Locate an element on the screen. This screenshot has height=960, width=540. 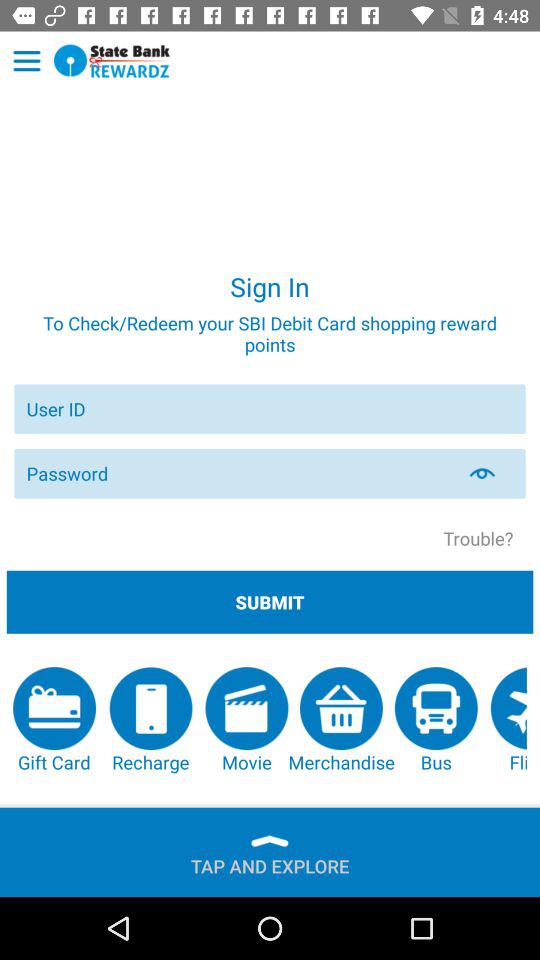
launch the icon below the submit is located at coordinates (246, 720).